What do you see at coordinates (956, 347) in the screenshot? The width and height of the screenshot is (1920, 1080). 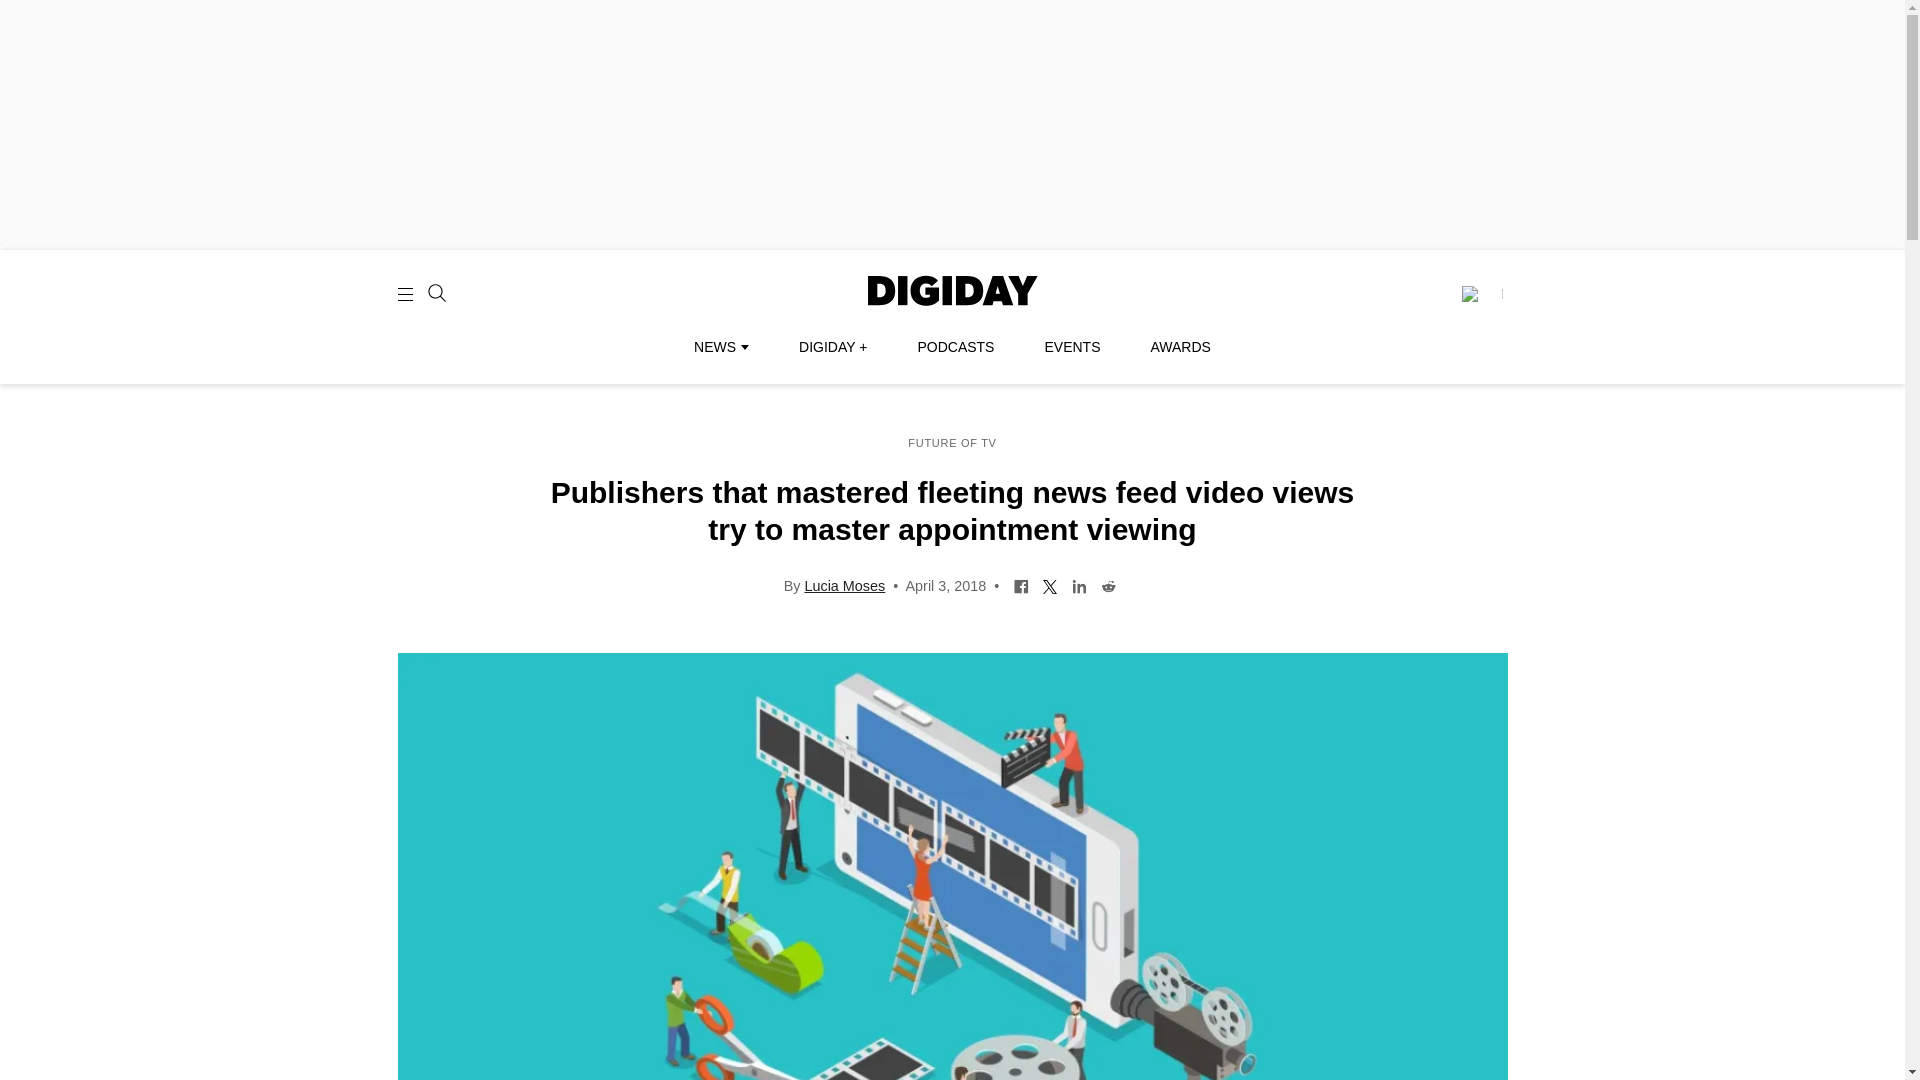 I see `PODCASTS` at bounding box center [956, 347].